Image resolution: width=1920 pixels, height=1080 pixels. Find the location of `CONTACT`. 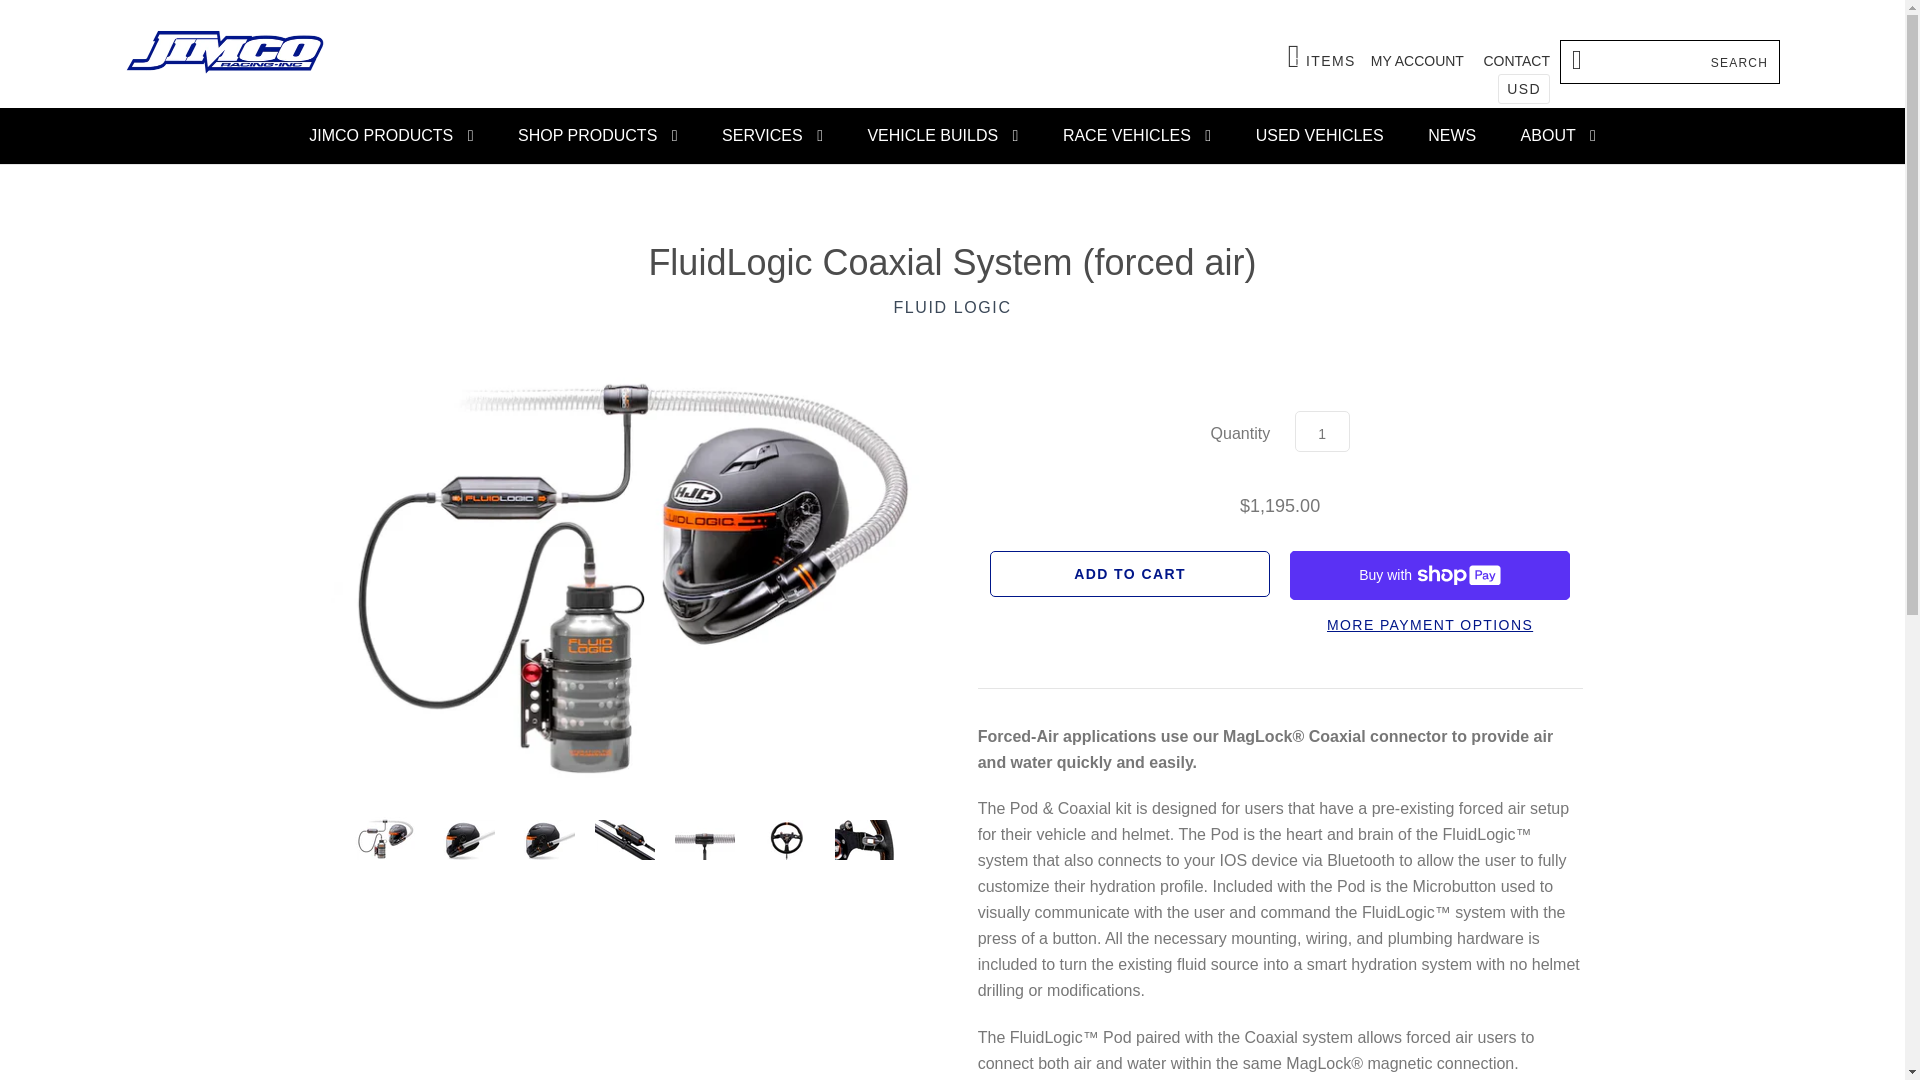

CONTACT is located at coordinates (1322, 56).